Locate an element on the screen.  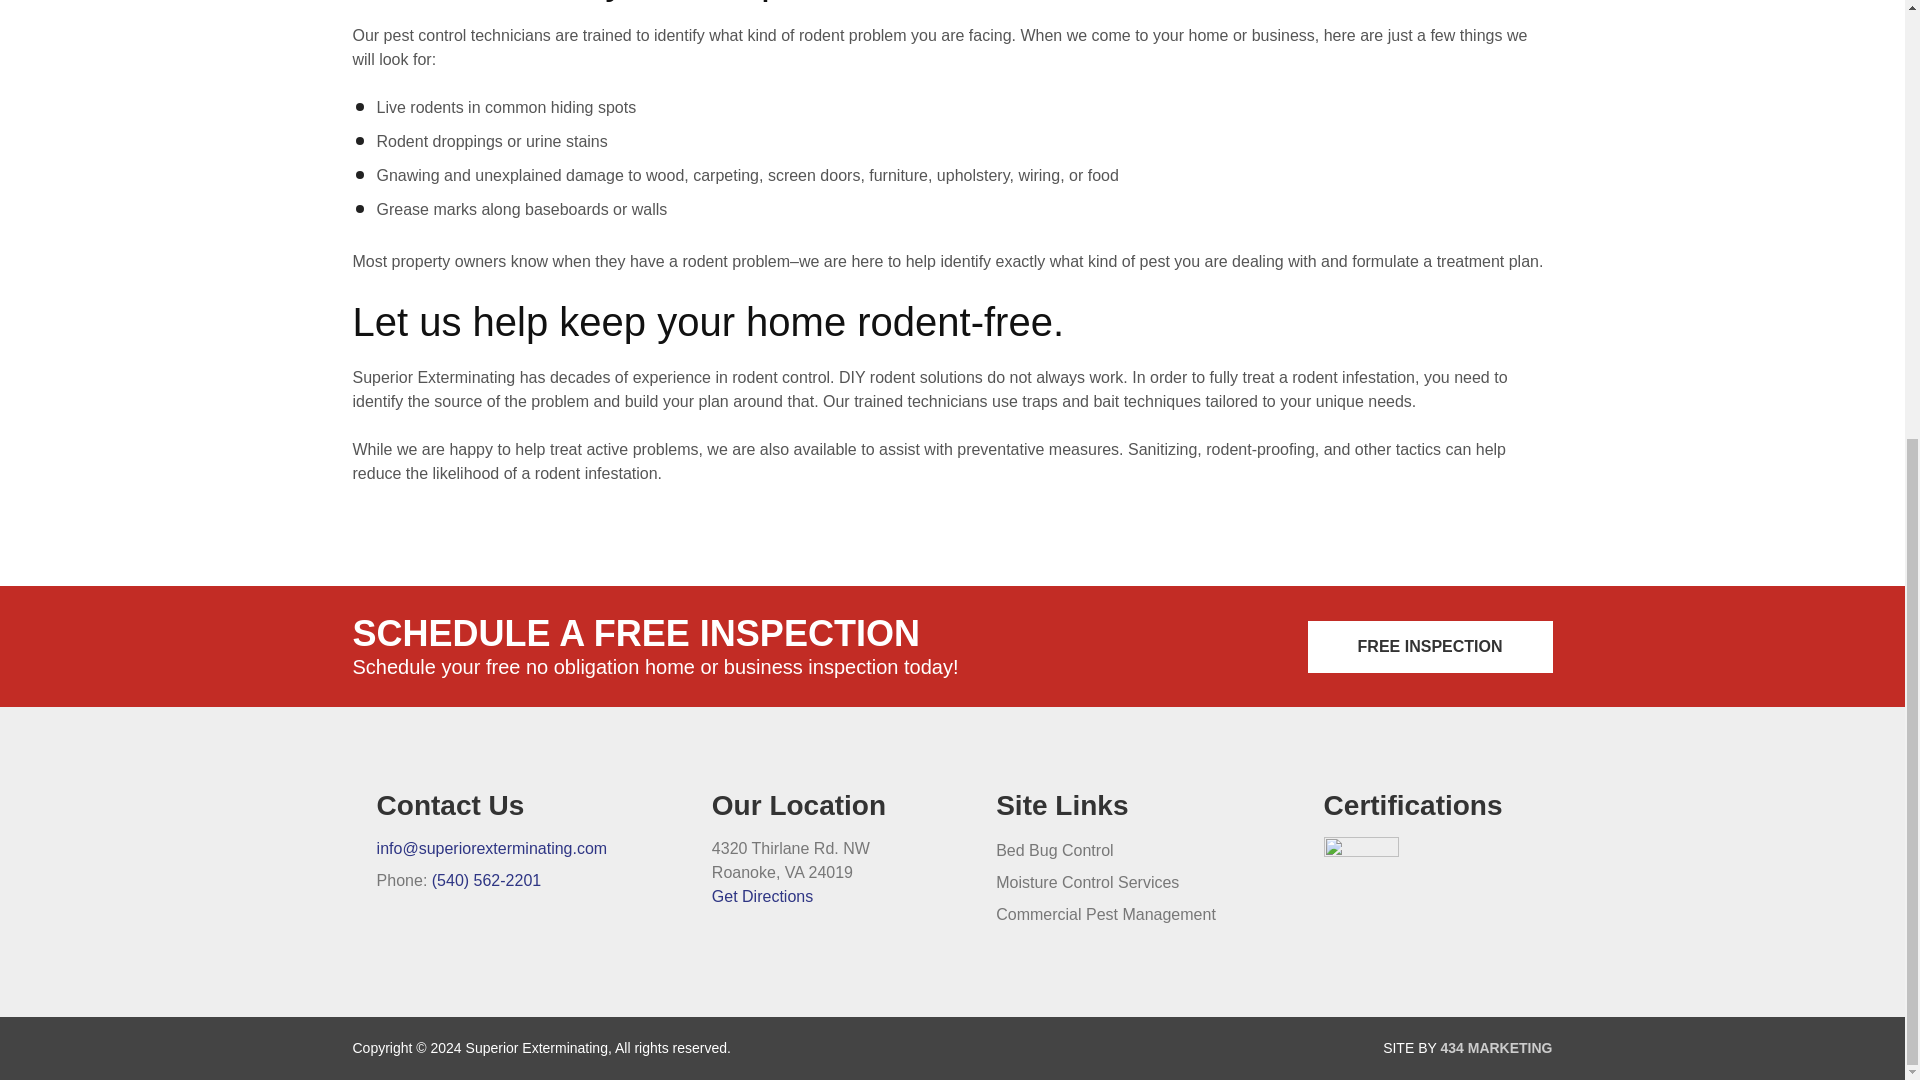
Bed Bug Control is located at coordinates (1054, 850).